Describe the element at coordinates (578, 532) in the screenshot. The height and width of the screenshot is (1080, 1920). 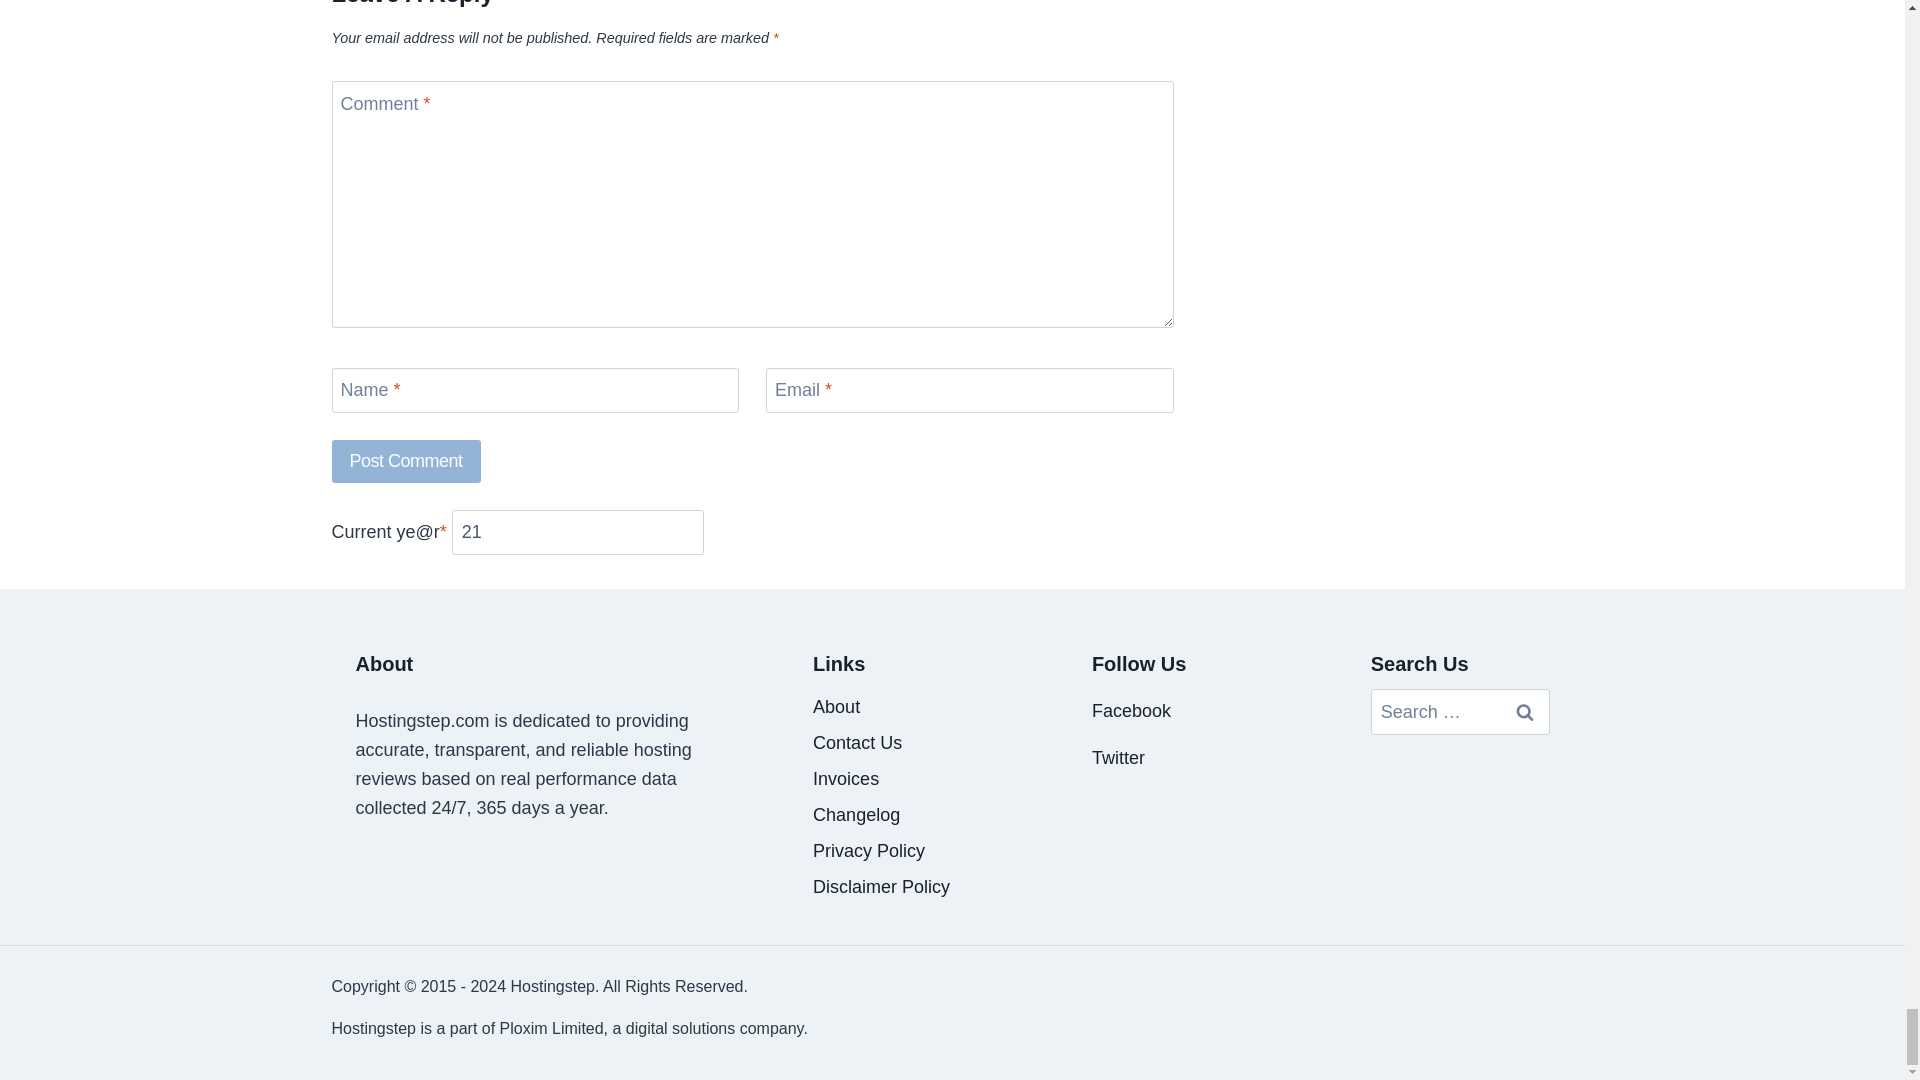
I see `21` at that location.